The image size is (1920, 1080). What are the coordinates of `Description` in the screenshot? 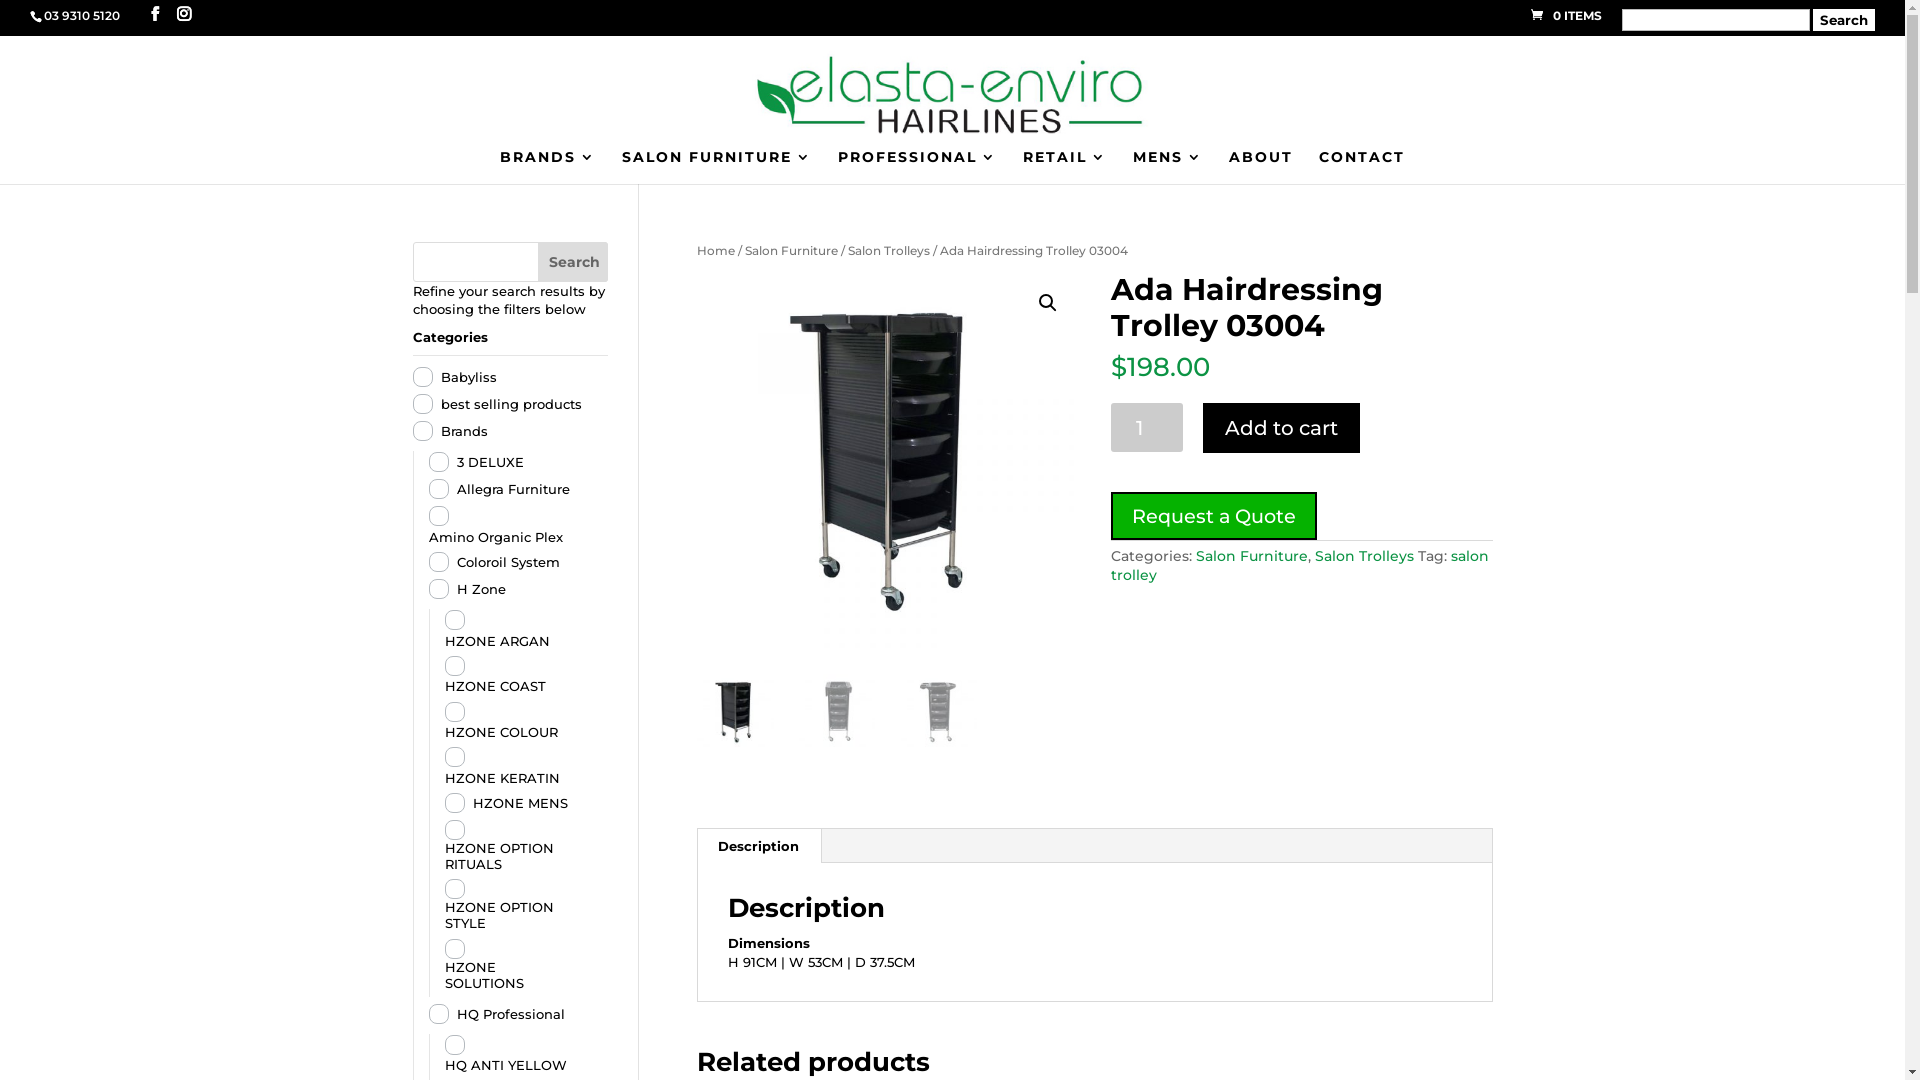 It's located at (758, 846).